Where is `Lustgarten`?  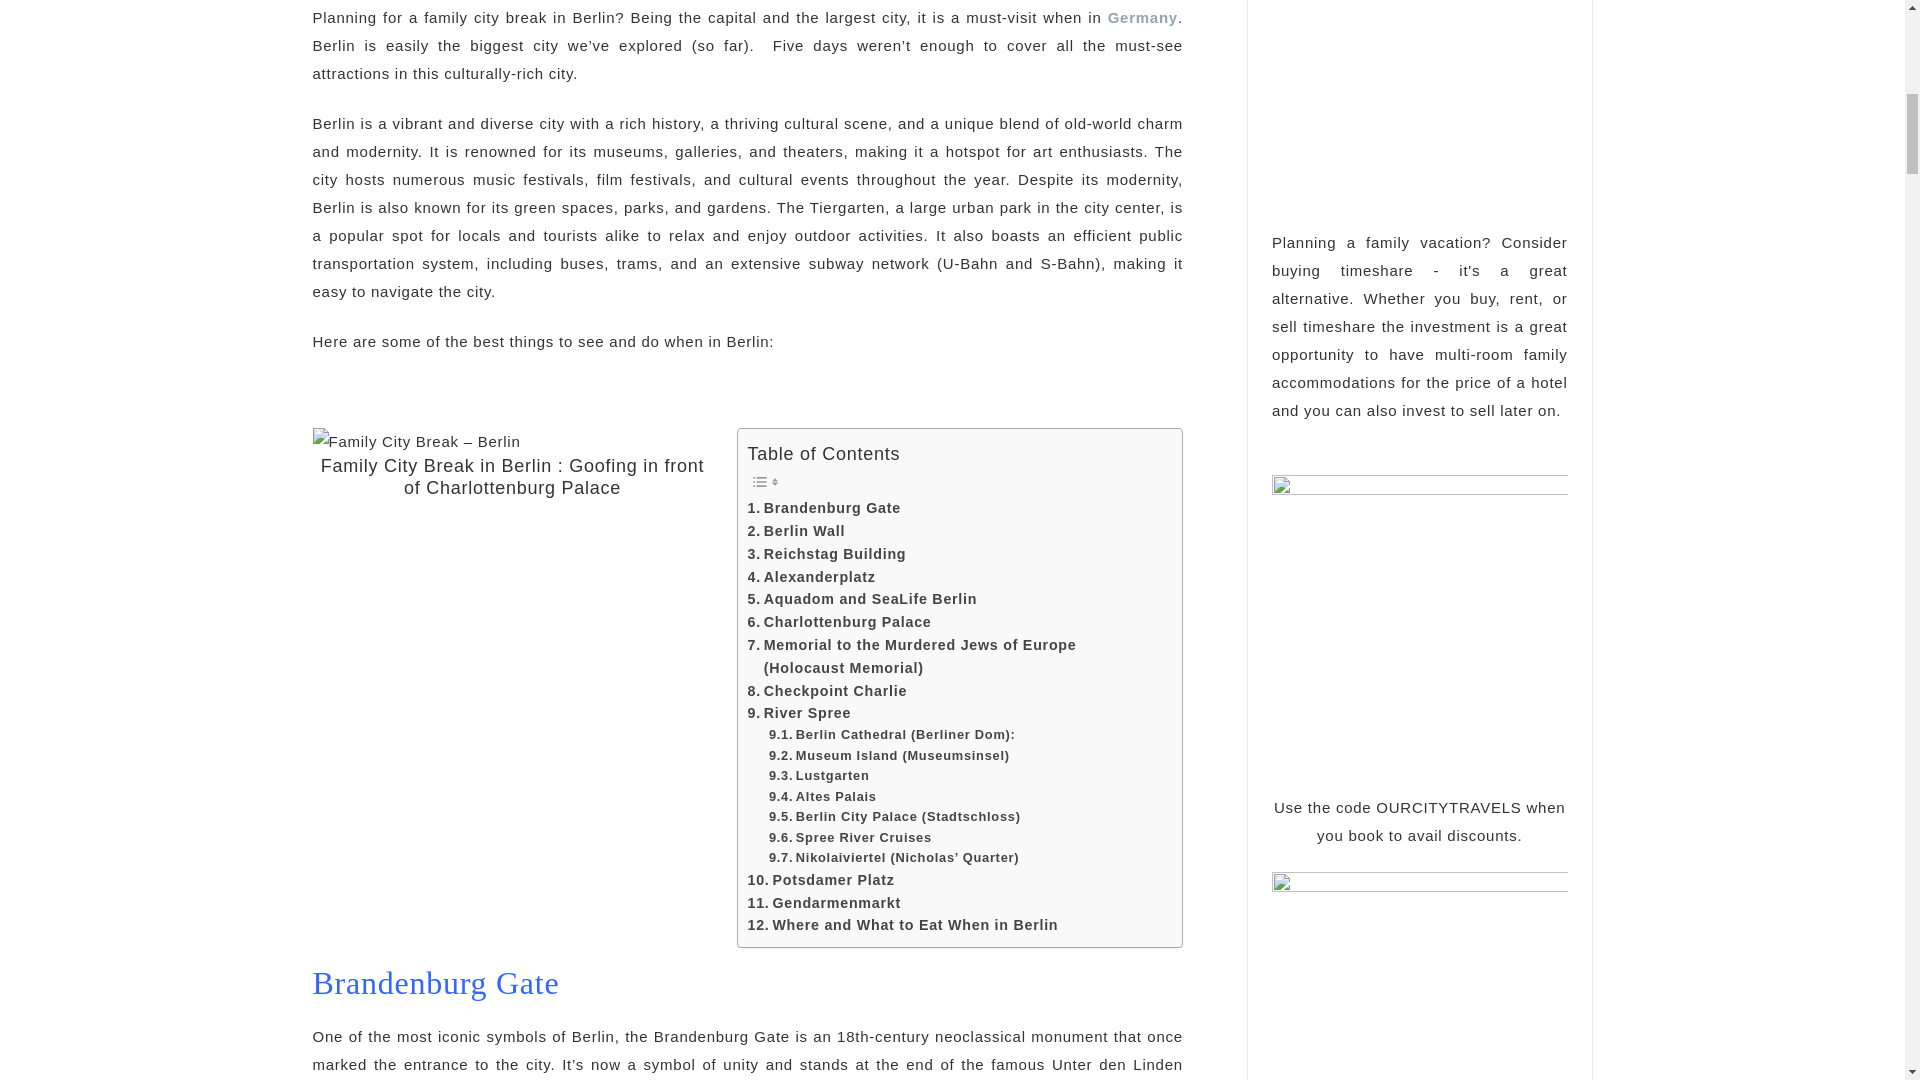
Lustgarten is located at coordinates (819, 776).